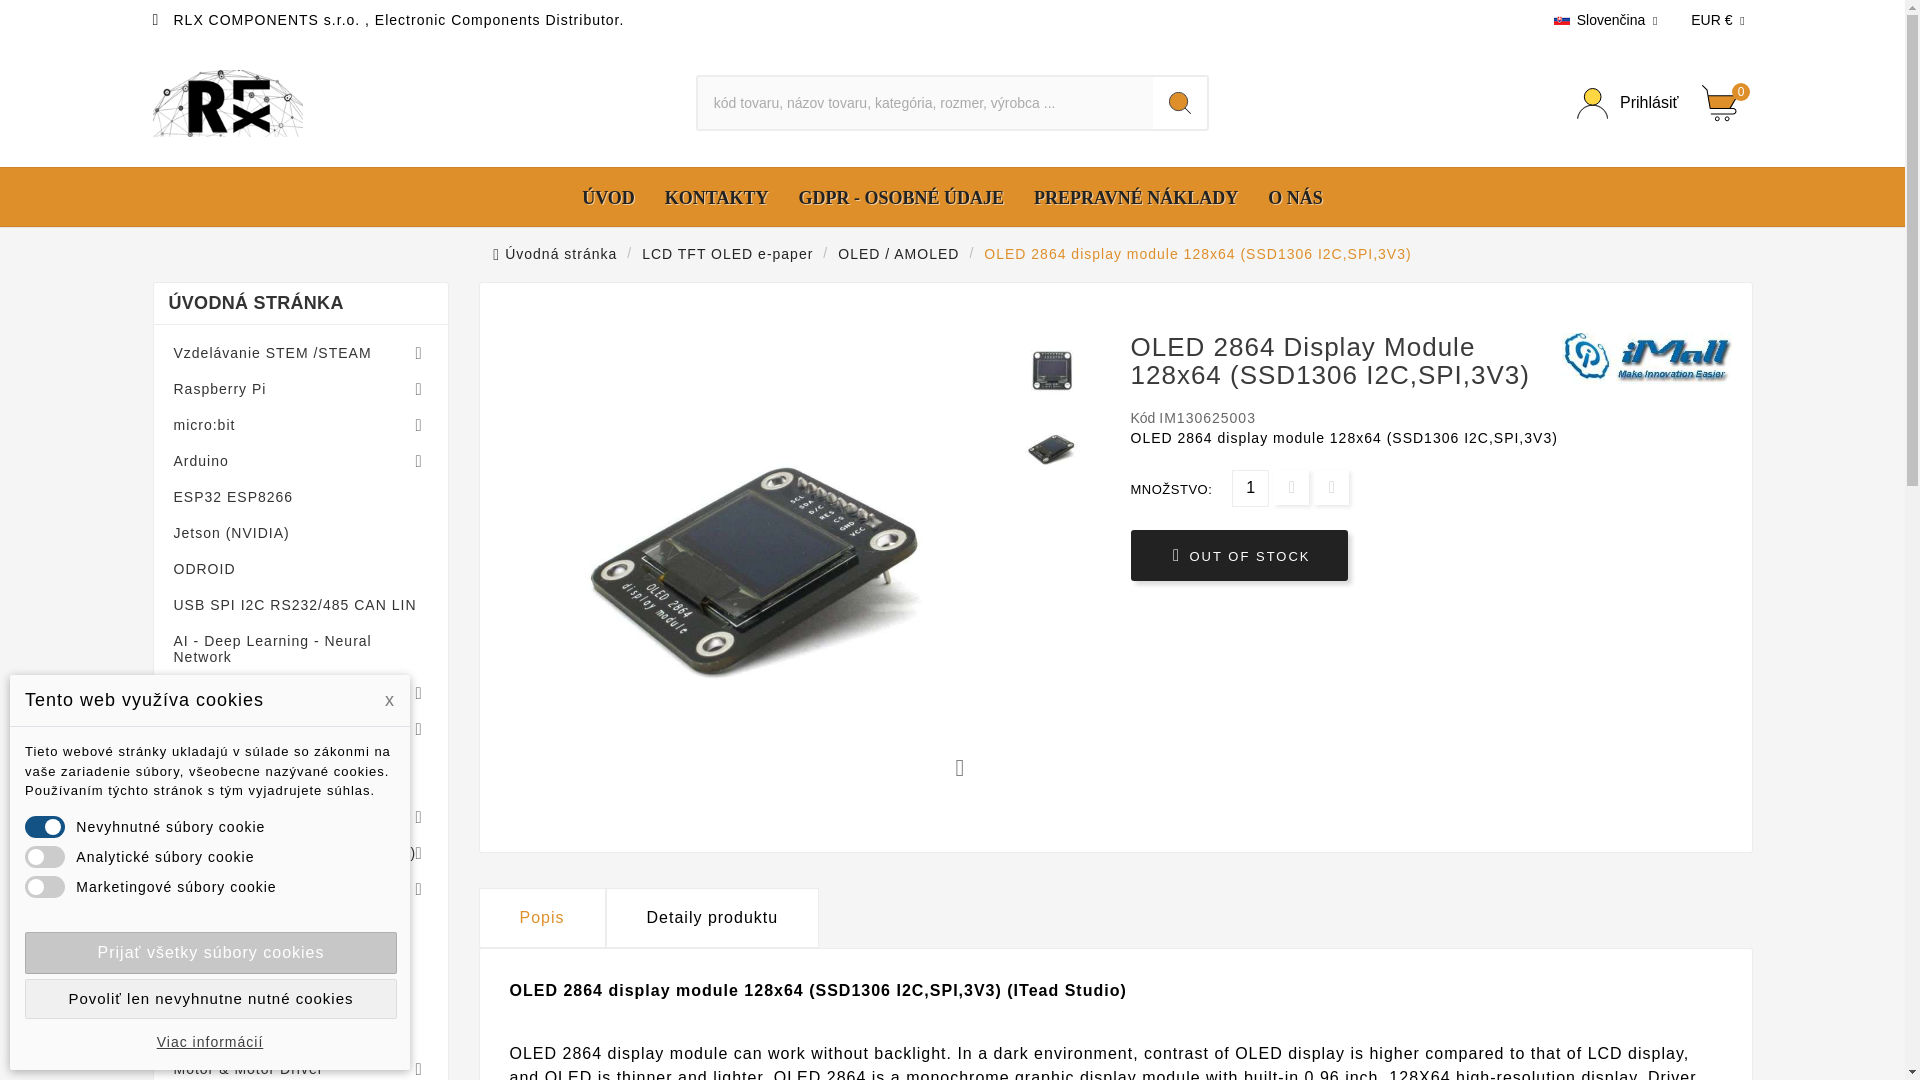 The height and width of the screenshot is (1080, 1920). Describe the element at coordinates (1250, 488) in the screenshot. I see `1` at that location.